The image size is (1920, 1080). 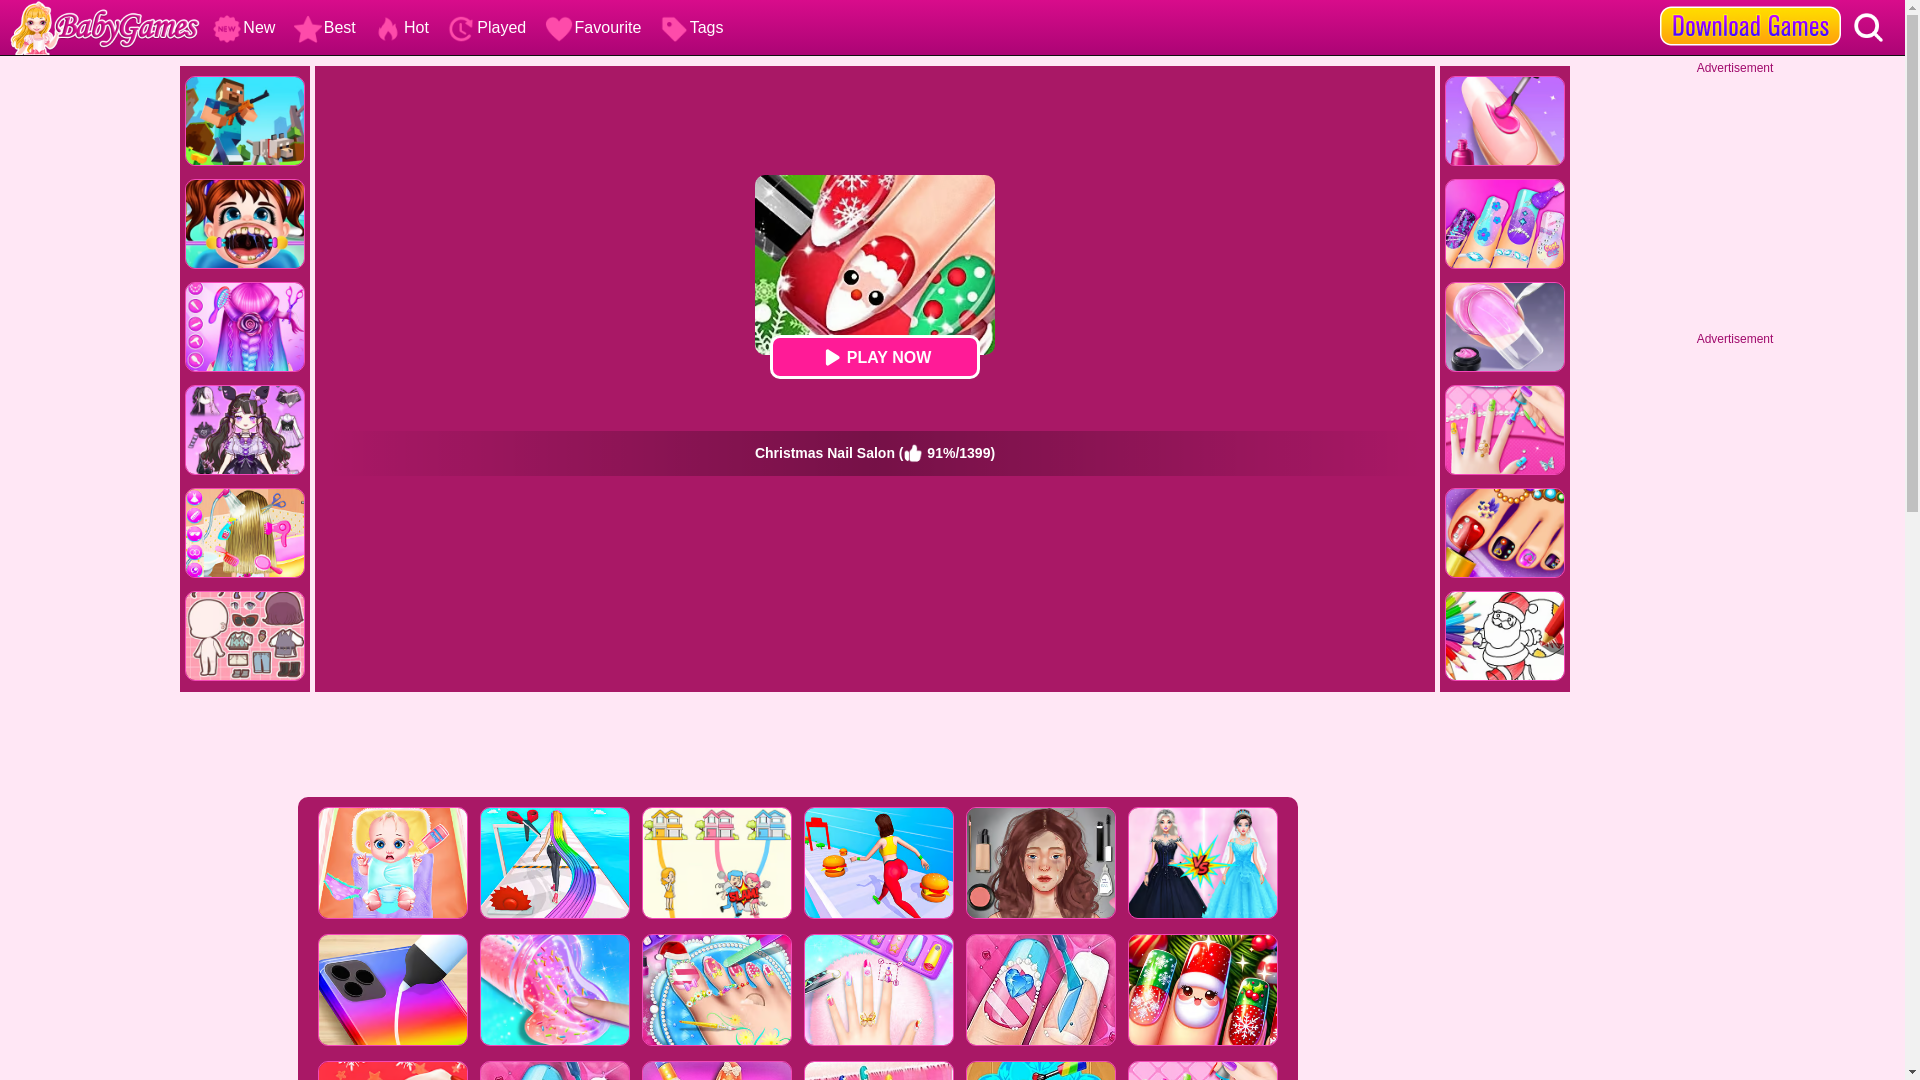 What do you see at coordinates (874, 356) in the screenshot?
I see `PLAY NOW` at bounding box center [874, 356].